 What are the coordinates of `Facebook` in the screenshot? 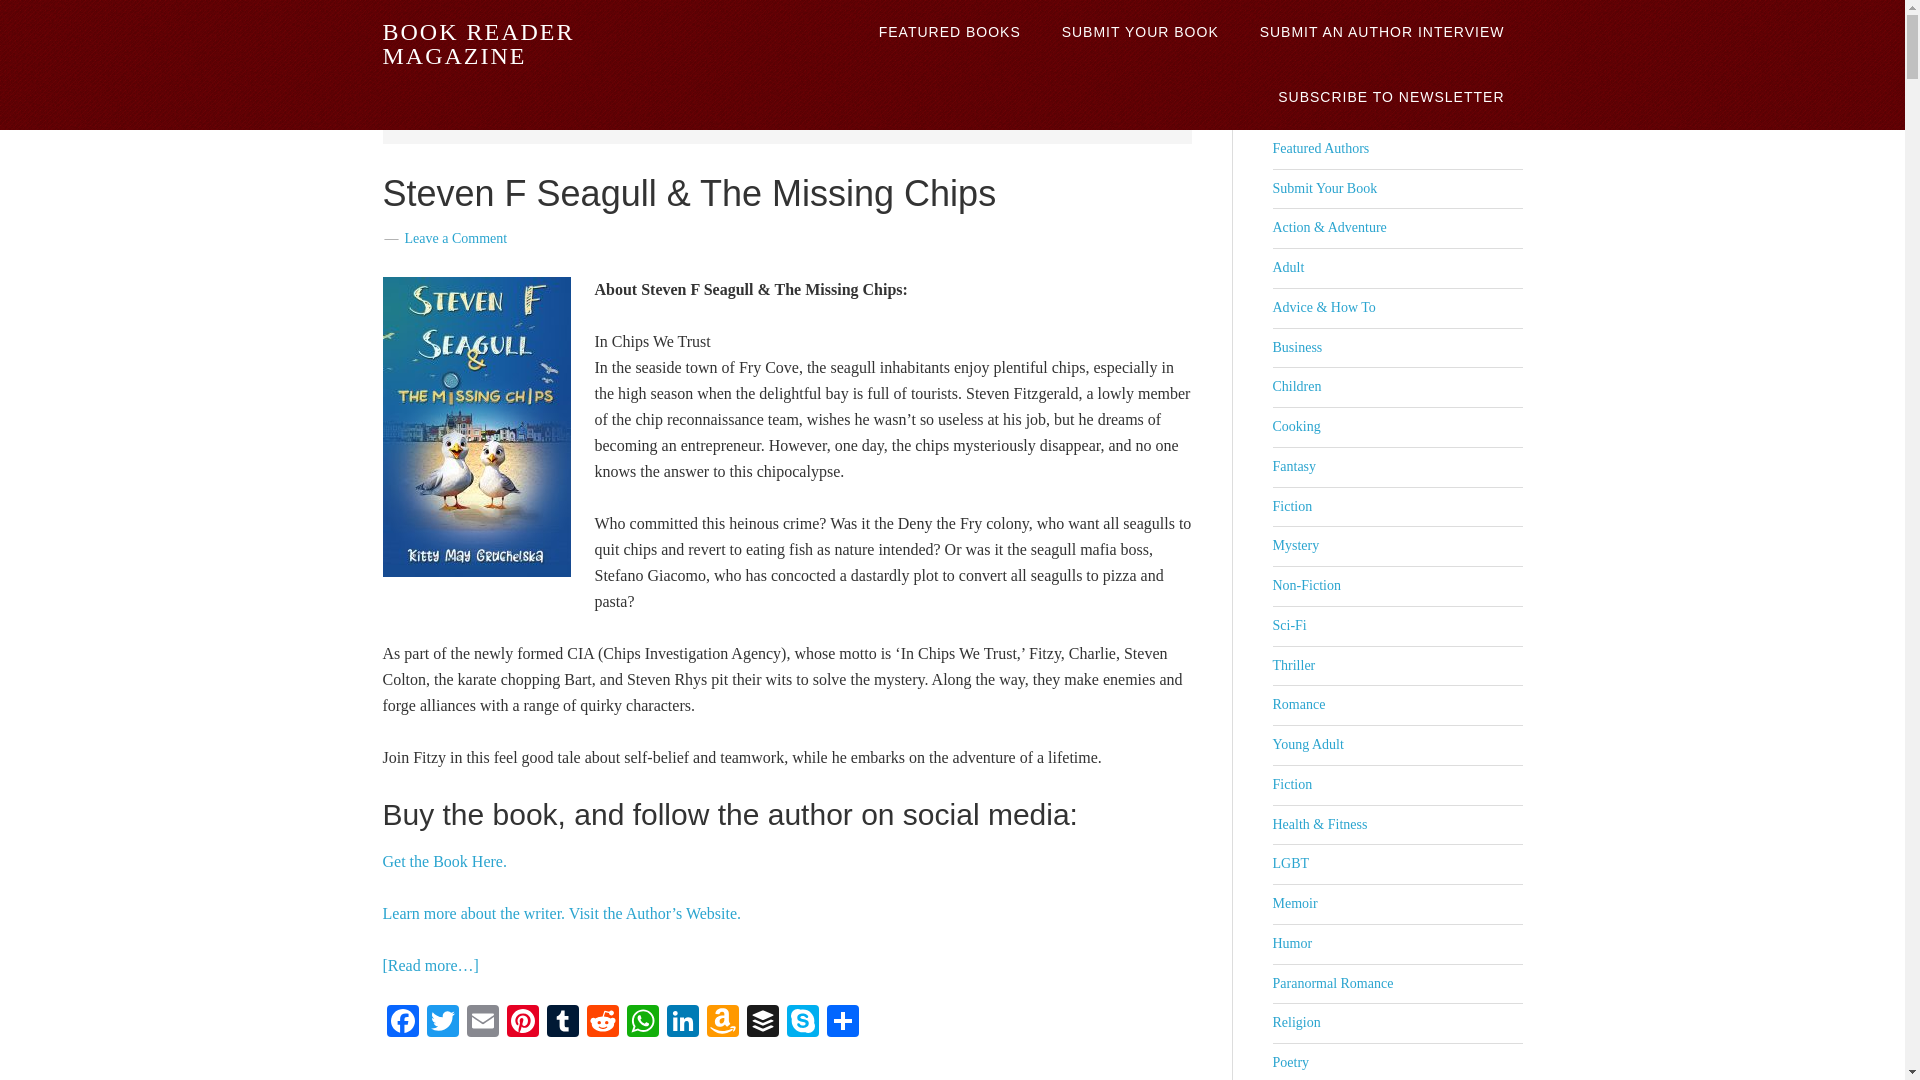 It's located at (402, 1022).